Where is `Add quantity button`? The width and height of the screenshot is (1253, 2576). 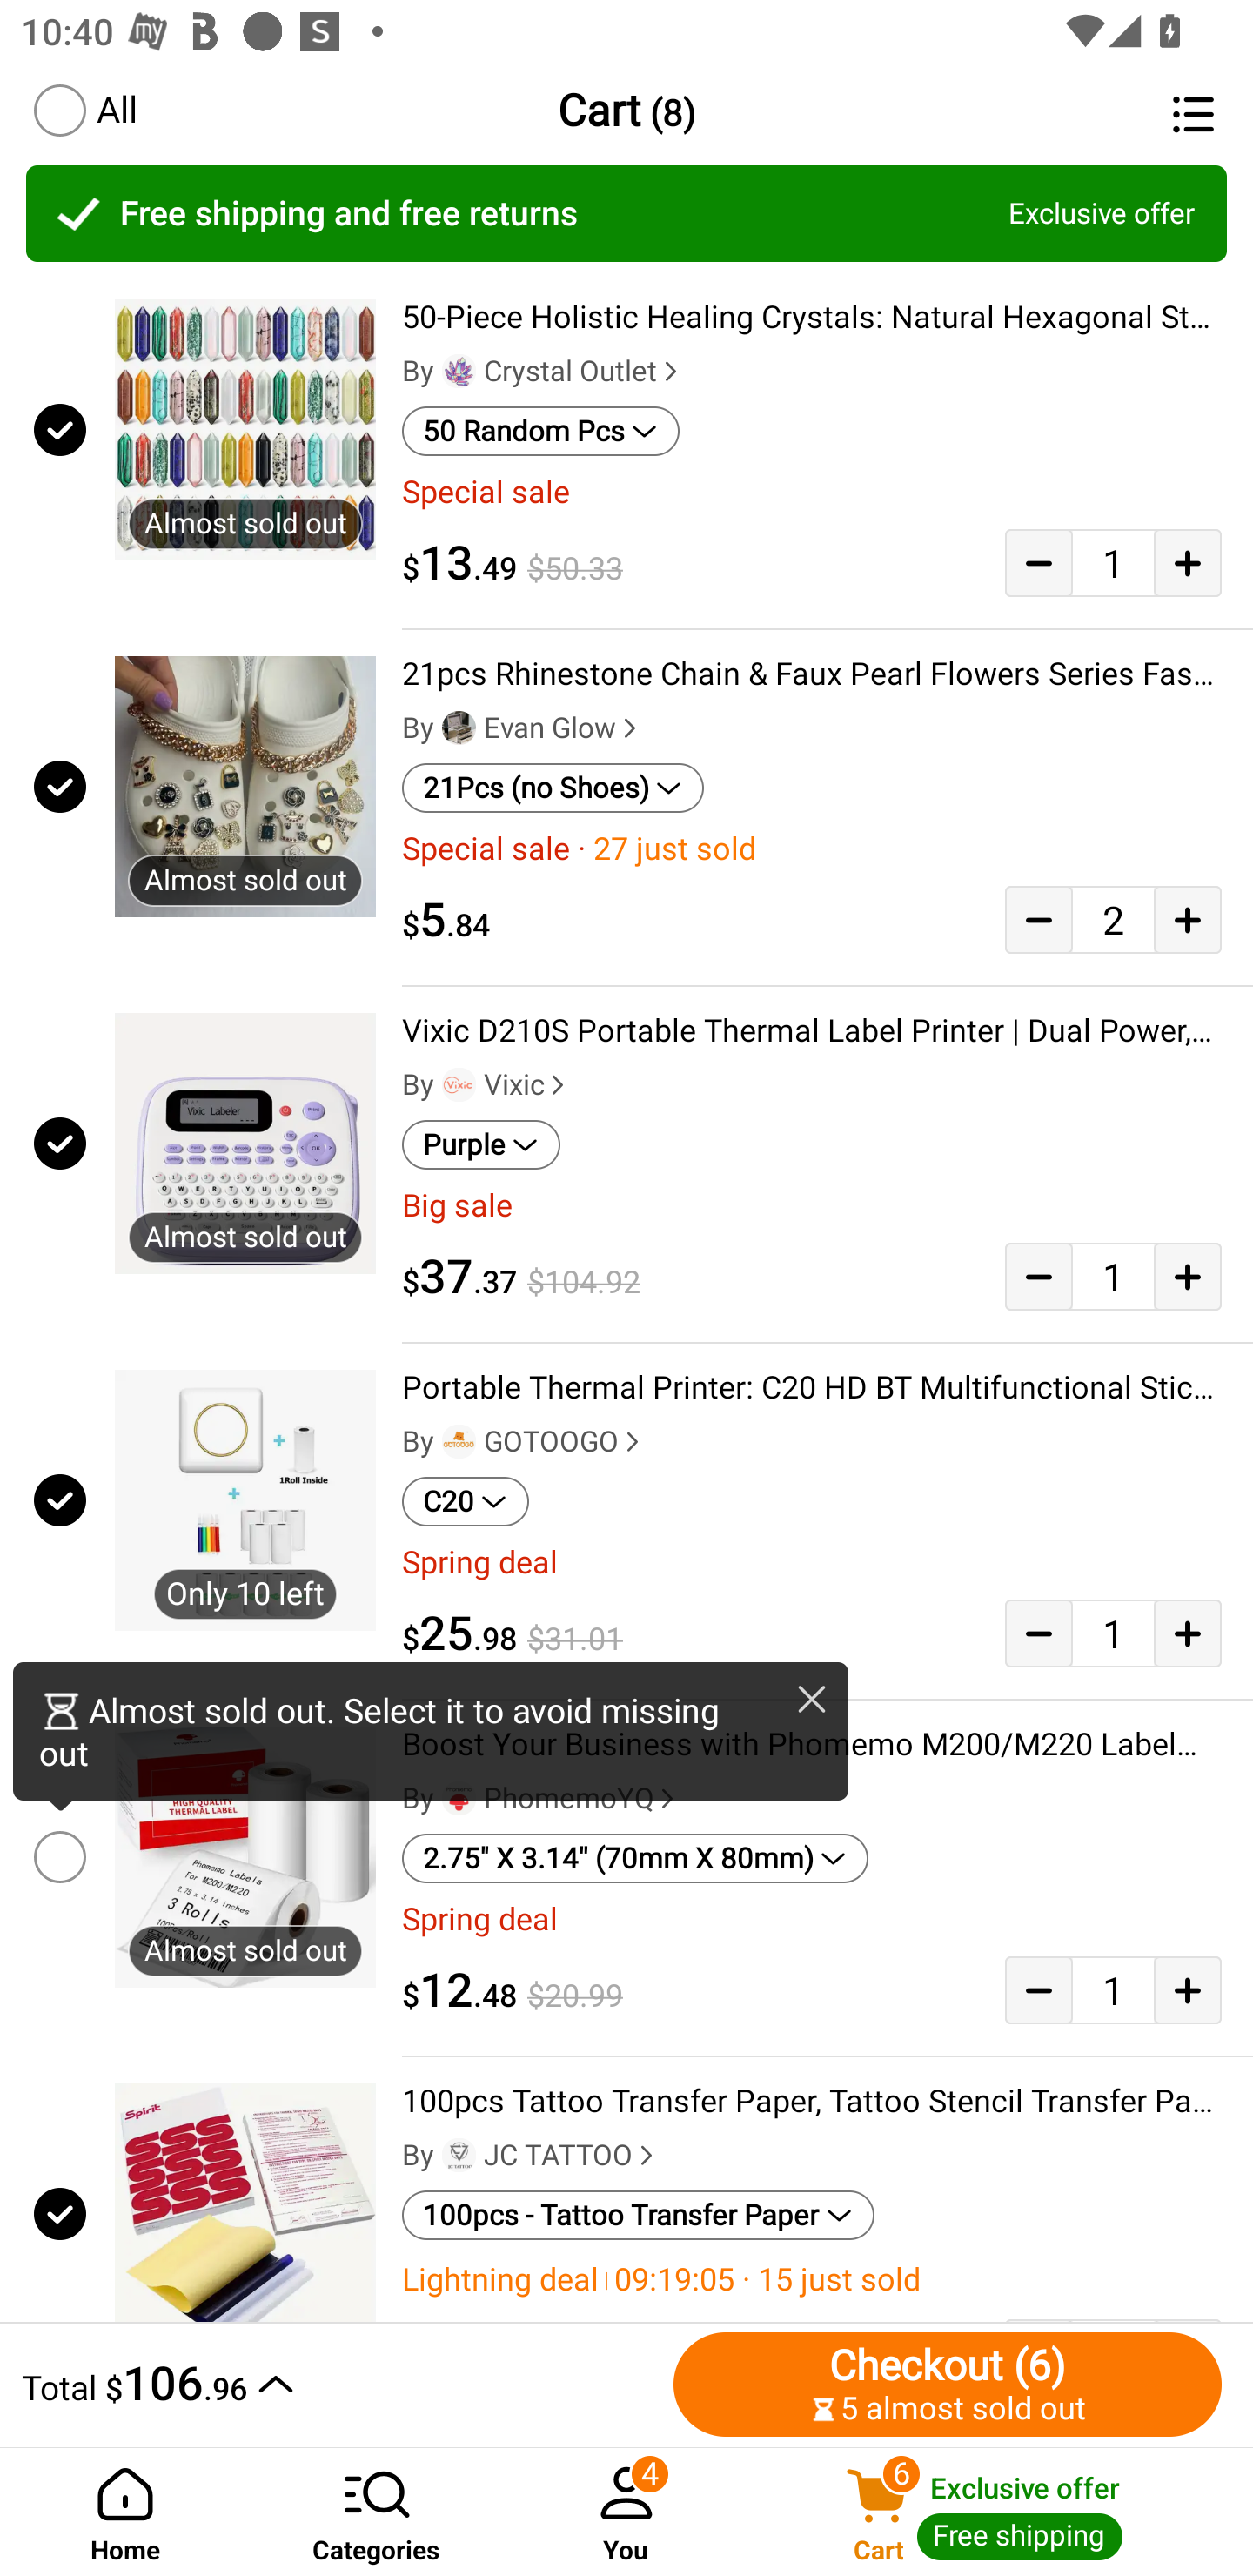
Add quantity button is located at coordinates (1188, 1989).